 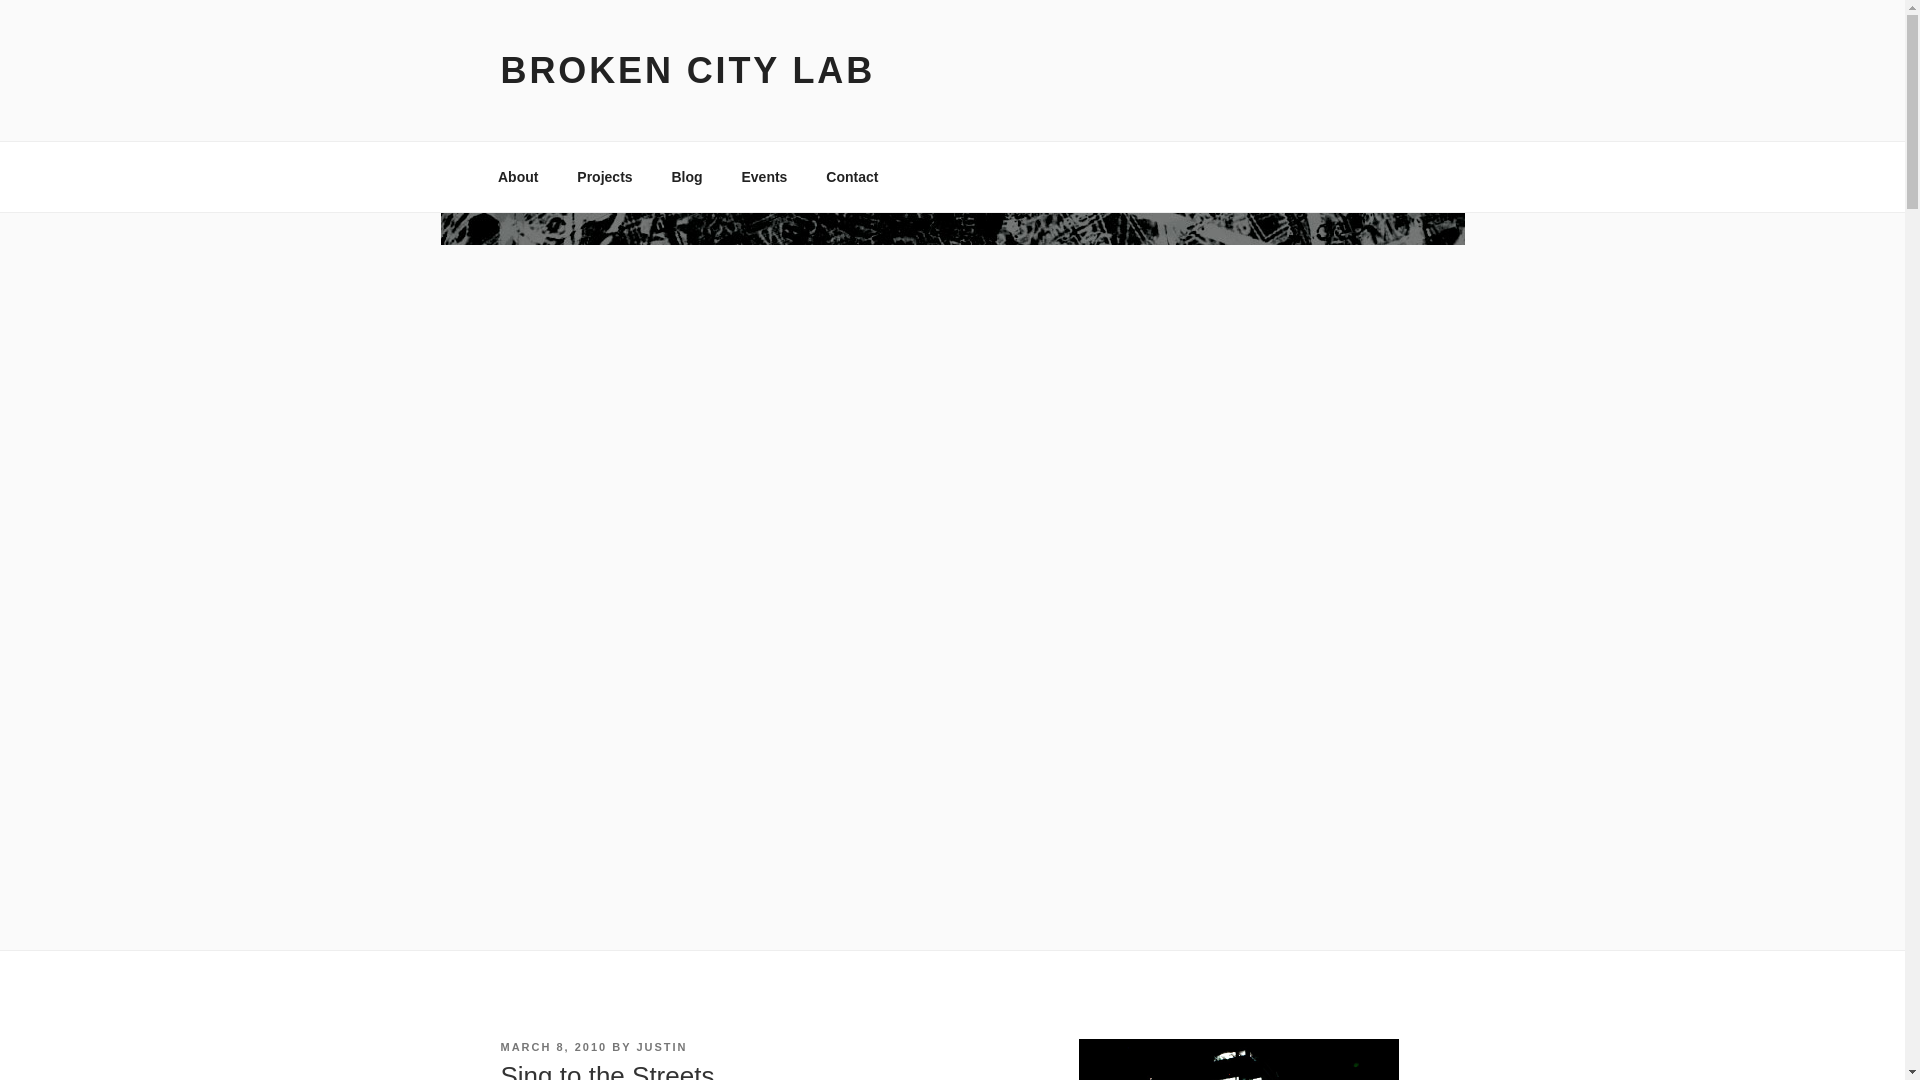 What do you see at coordinates (687, 70) in the screenshot?
I see `BROKEN CITY LAB` at bounding box center [687, 70].